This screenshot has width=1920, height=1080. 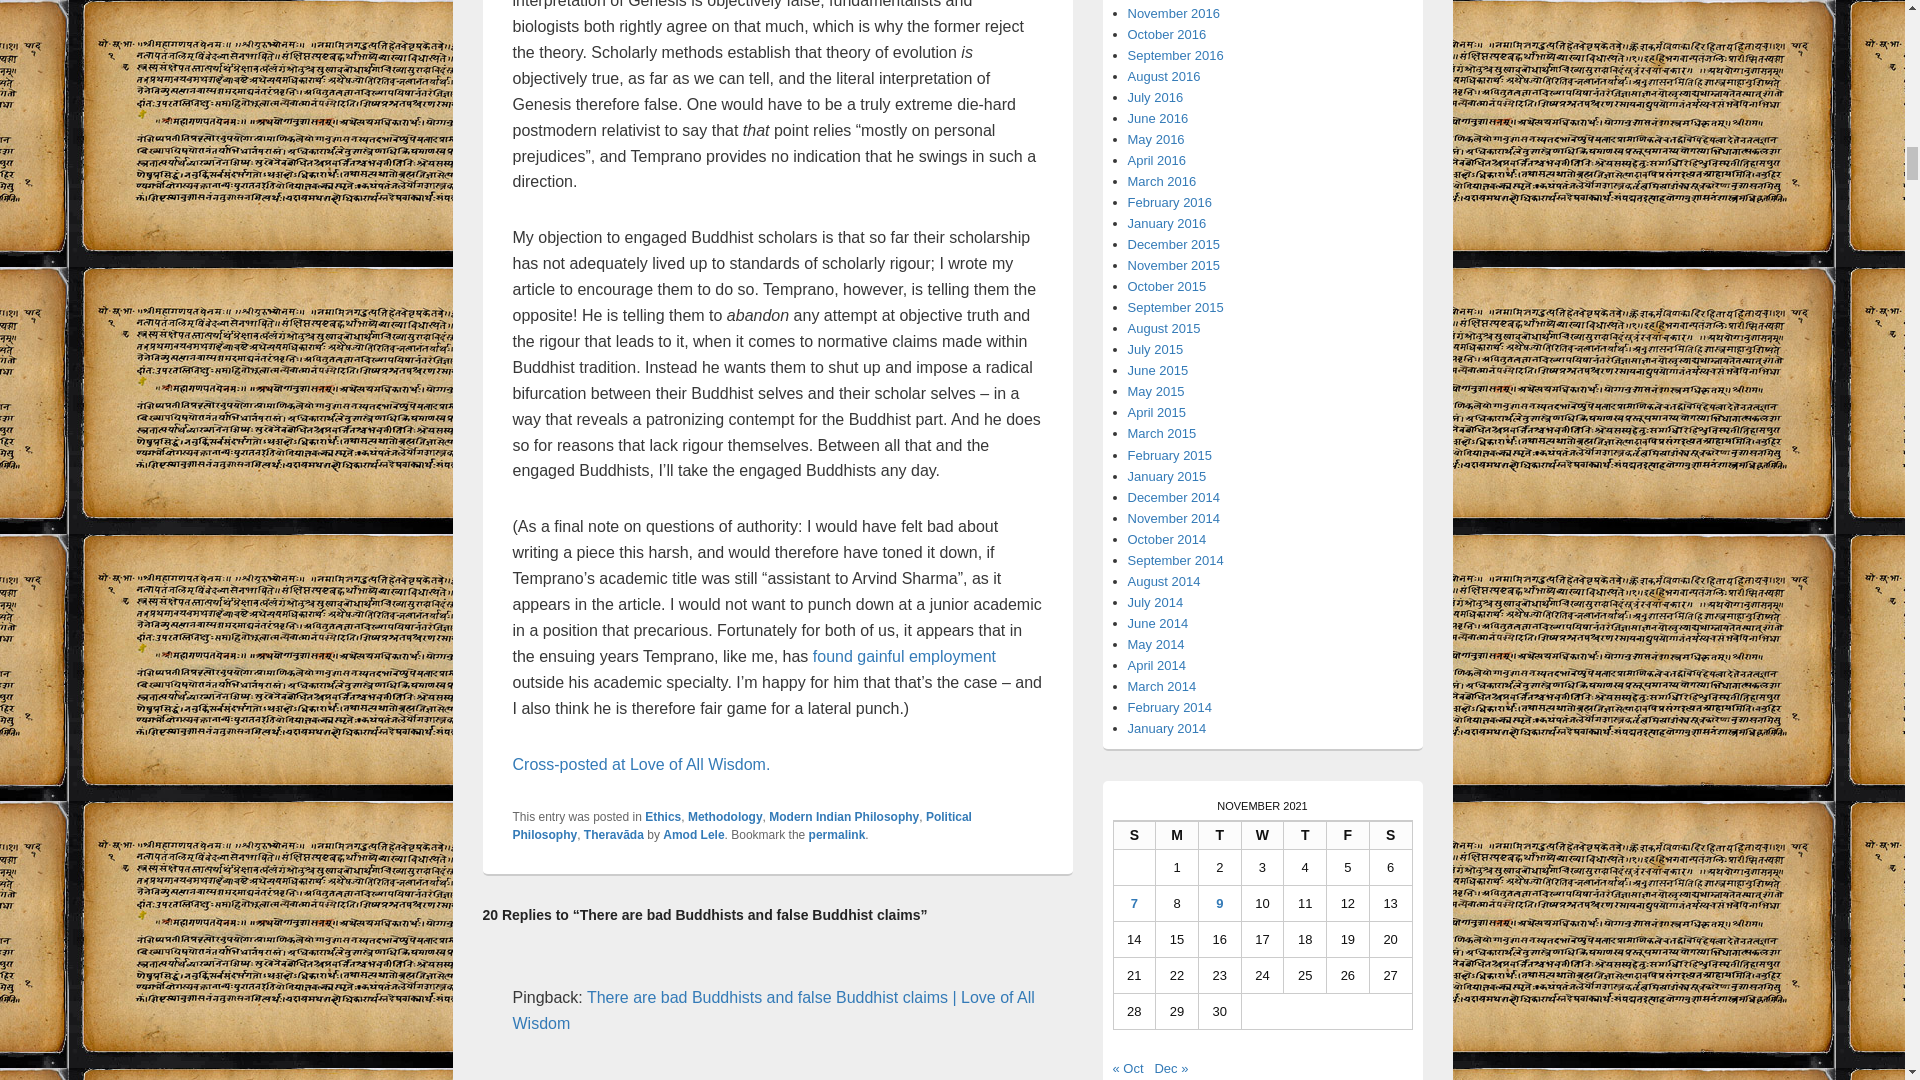 What do you see at coordinates (1305, 834) in the screenshot?
I see `Thursday` at bounding box center [1305, 834].